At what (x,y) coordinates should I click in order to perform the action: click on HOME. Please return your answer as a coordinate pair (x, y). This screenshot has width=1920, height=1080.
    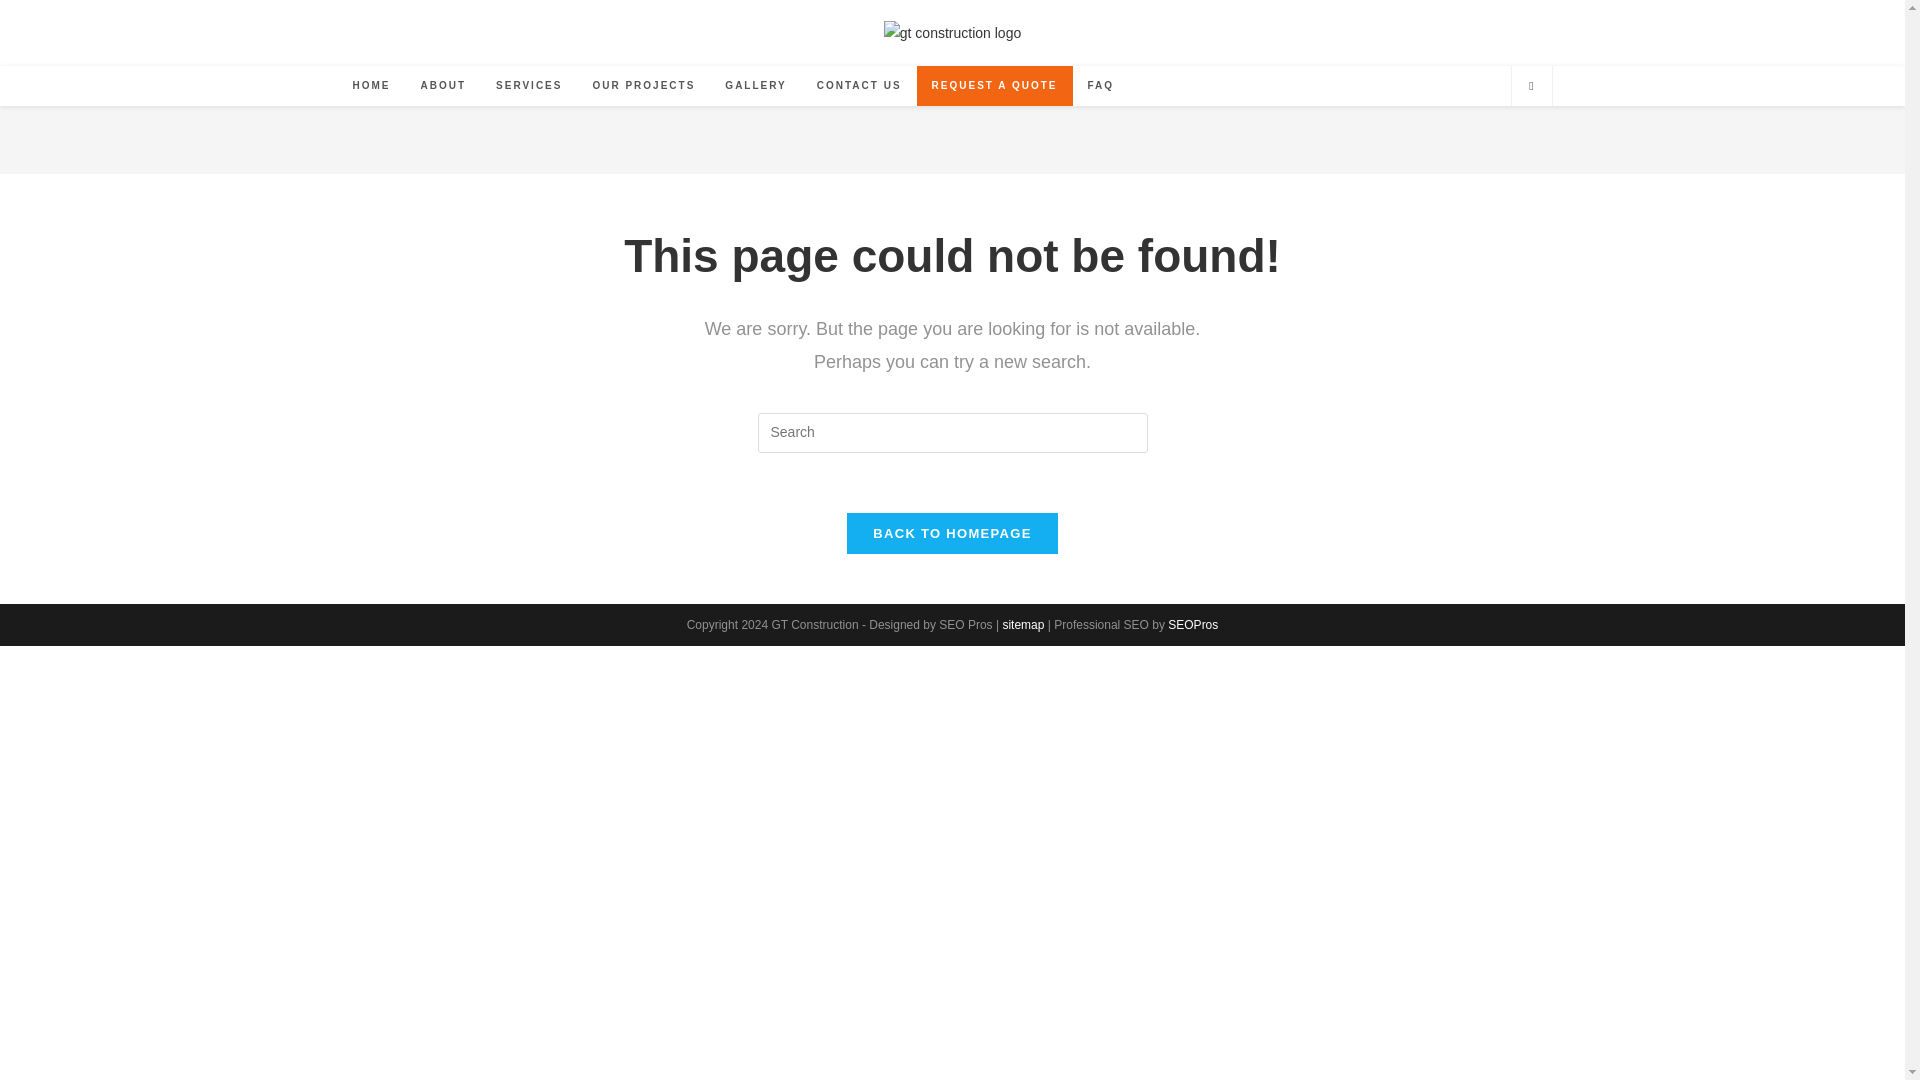
    Looking at the image, I should click on (371, 85).